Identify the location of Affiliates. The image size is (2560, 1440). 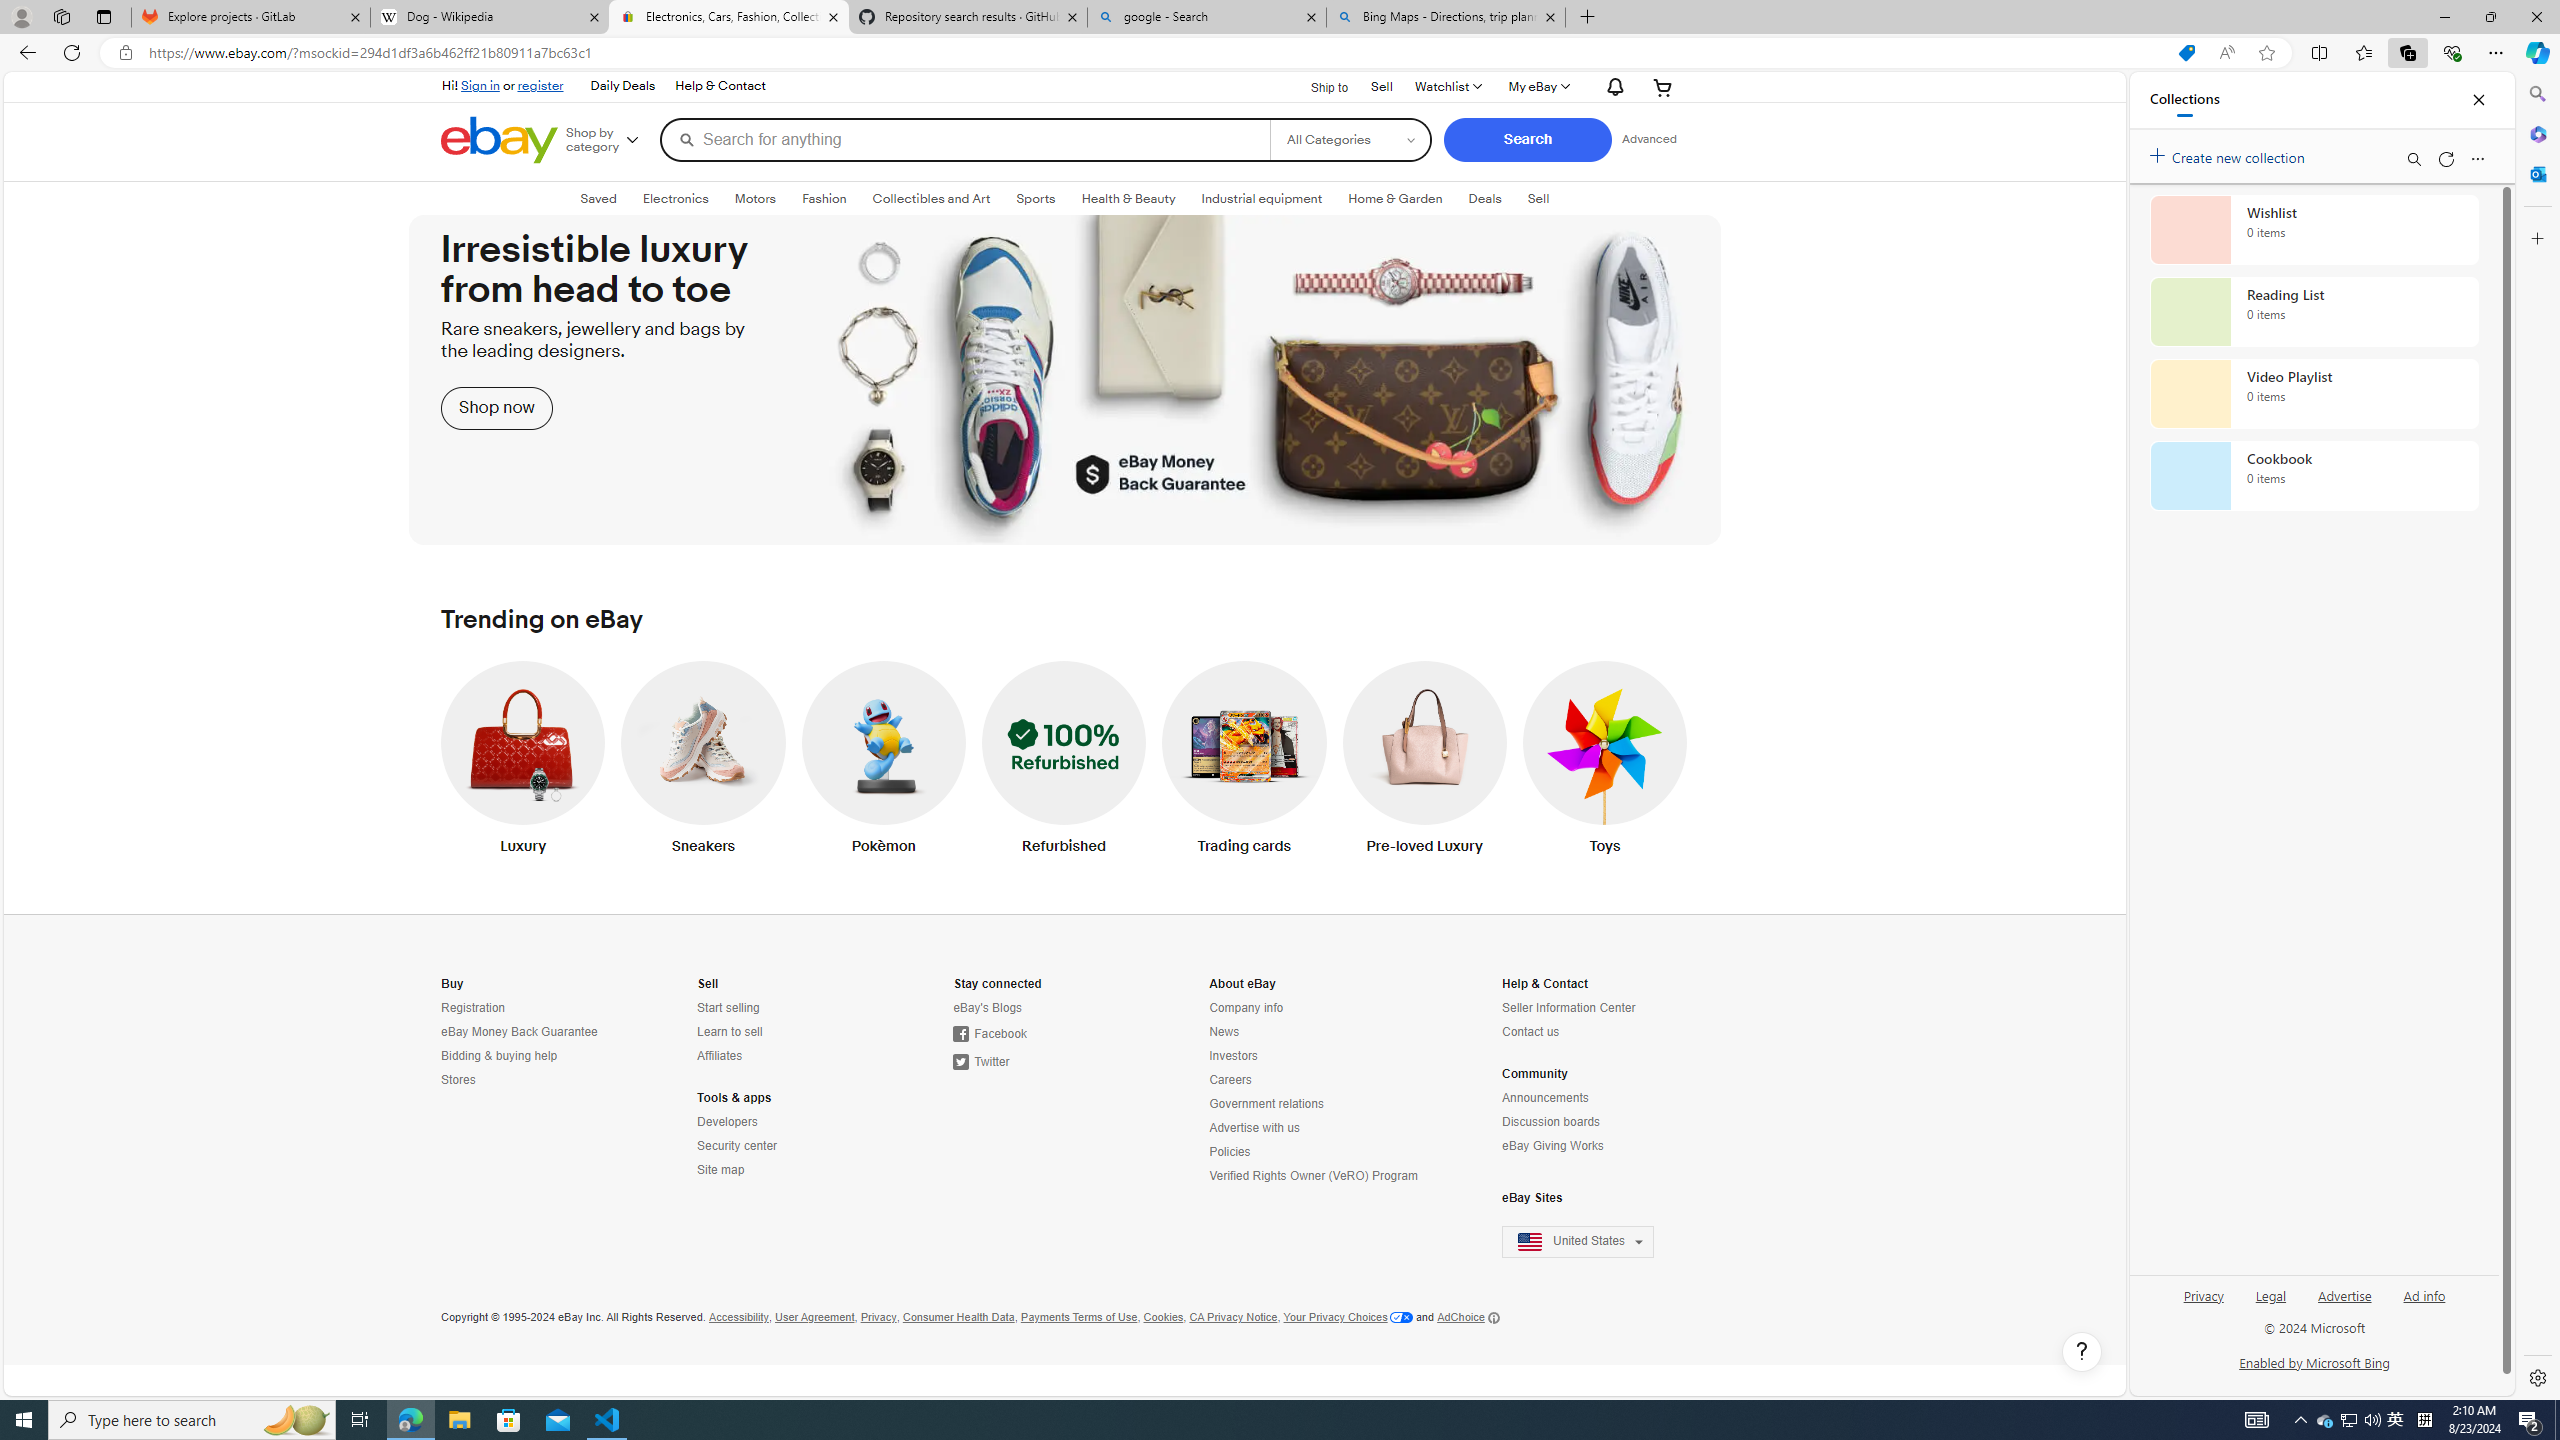
(786, 1056).